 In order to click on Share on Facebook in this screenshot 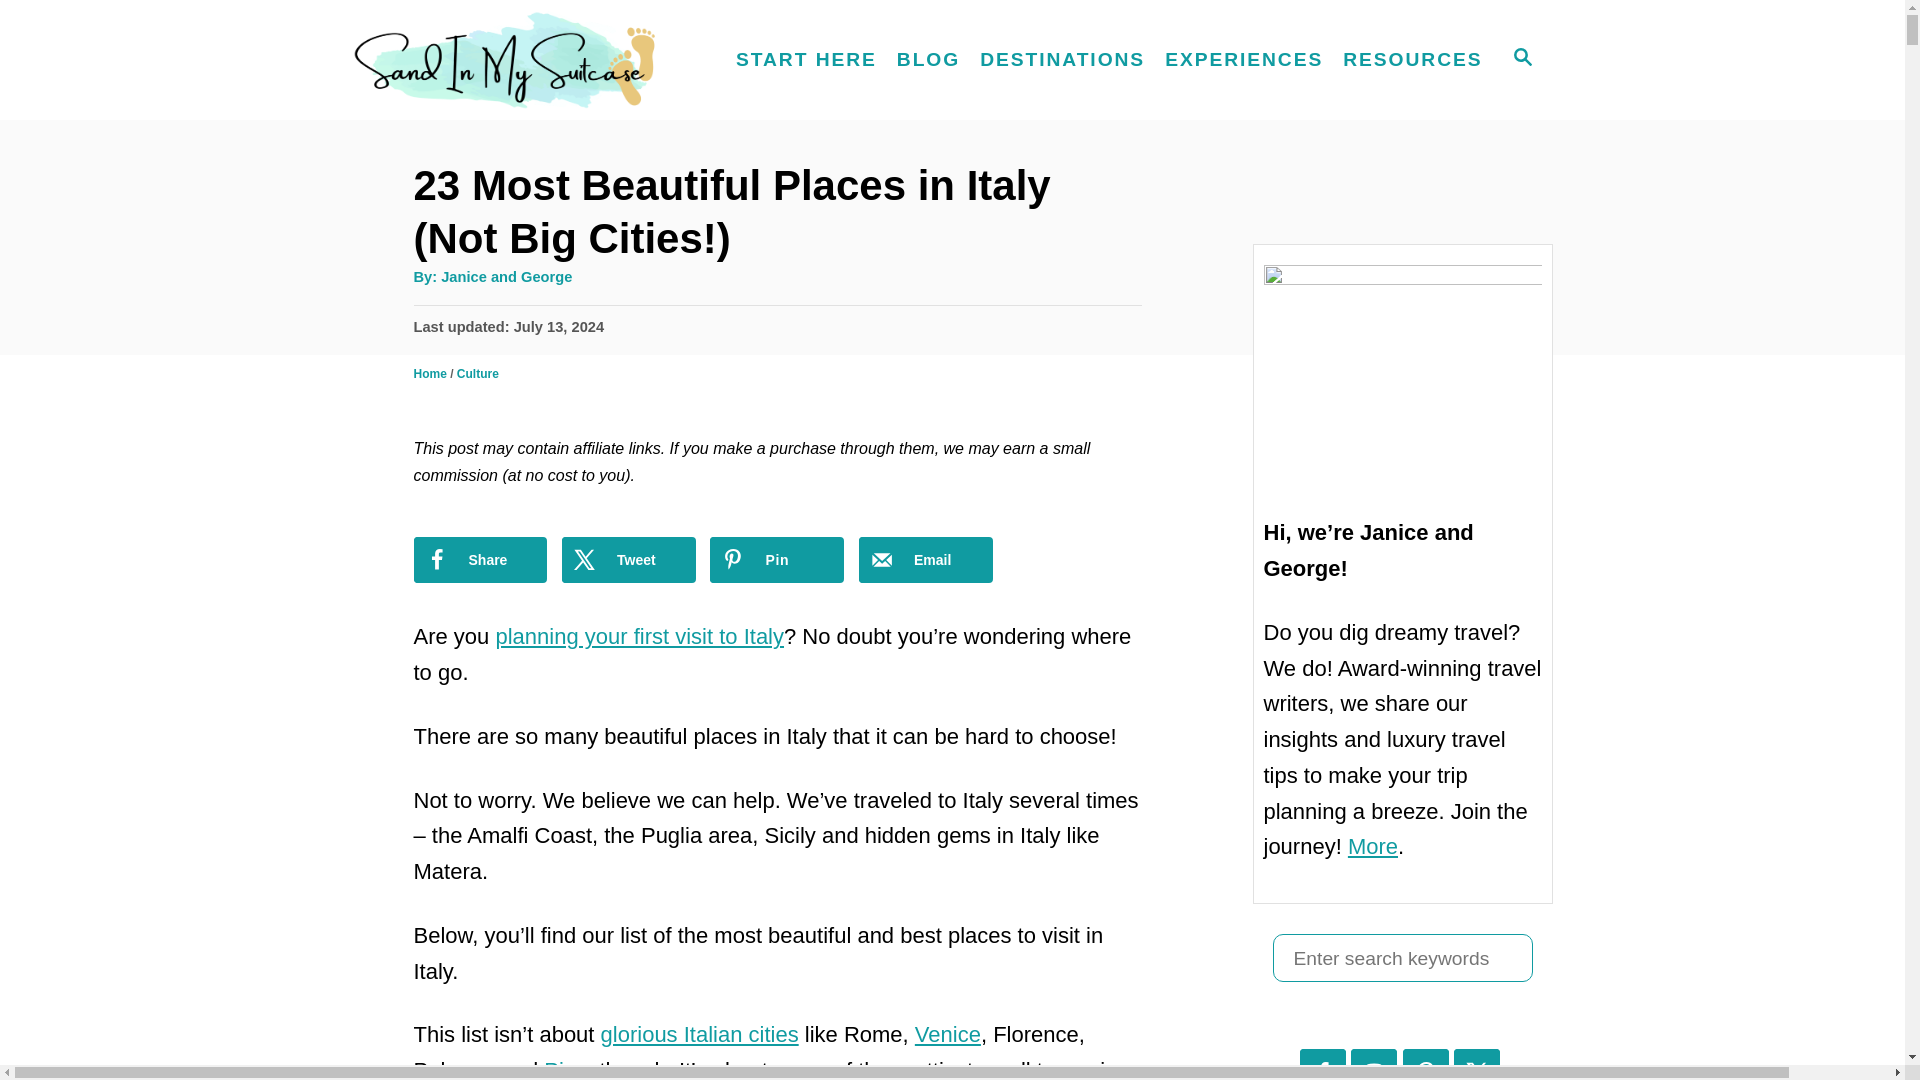, I will do `click(480, 560)`.